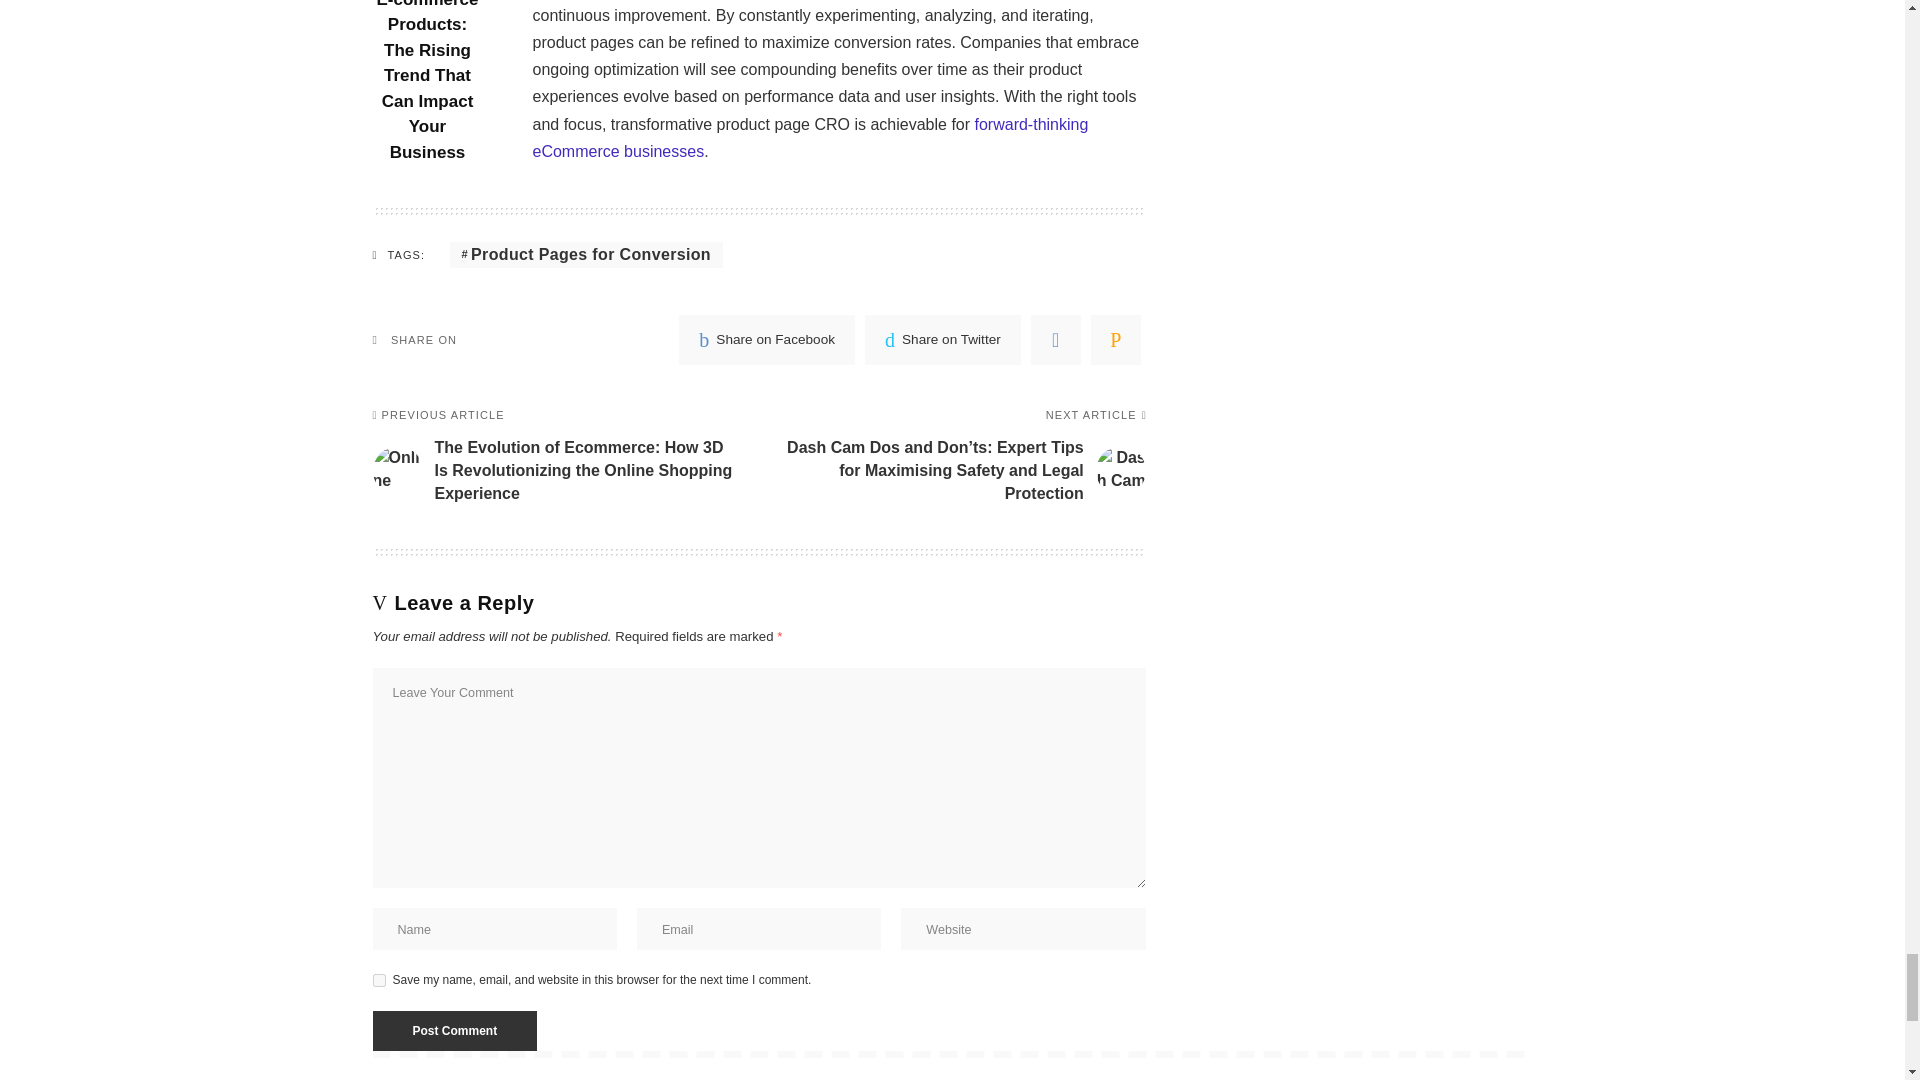  Describe the element at coordinates (378, 980) in the screenshot. I see `yes` at that location.